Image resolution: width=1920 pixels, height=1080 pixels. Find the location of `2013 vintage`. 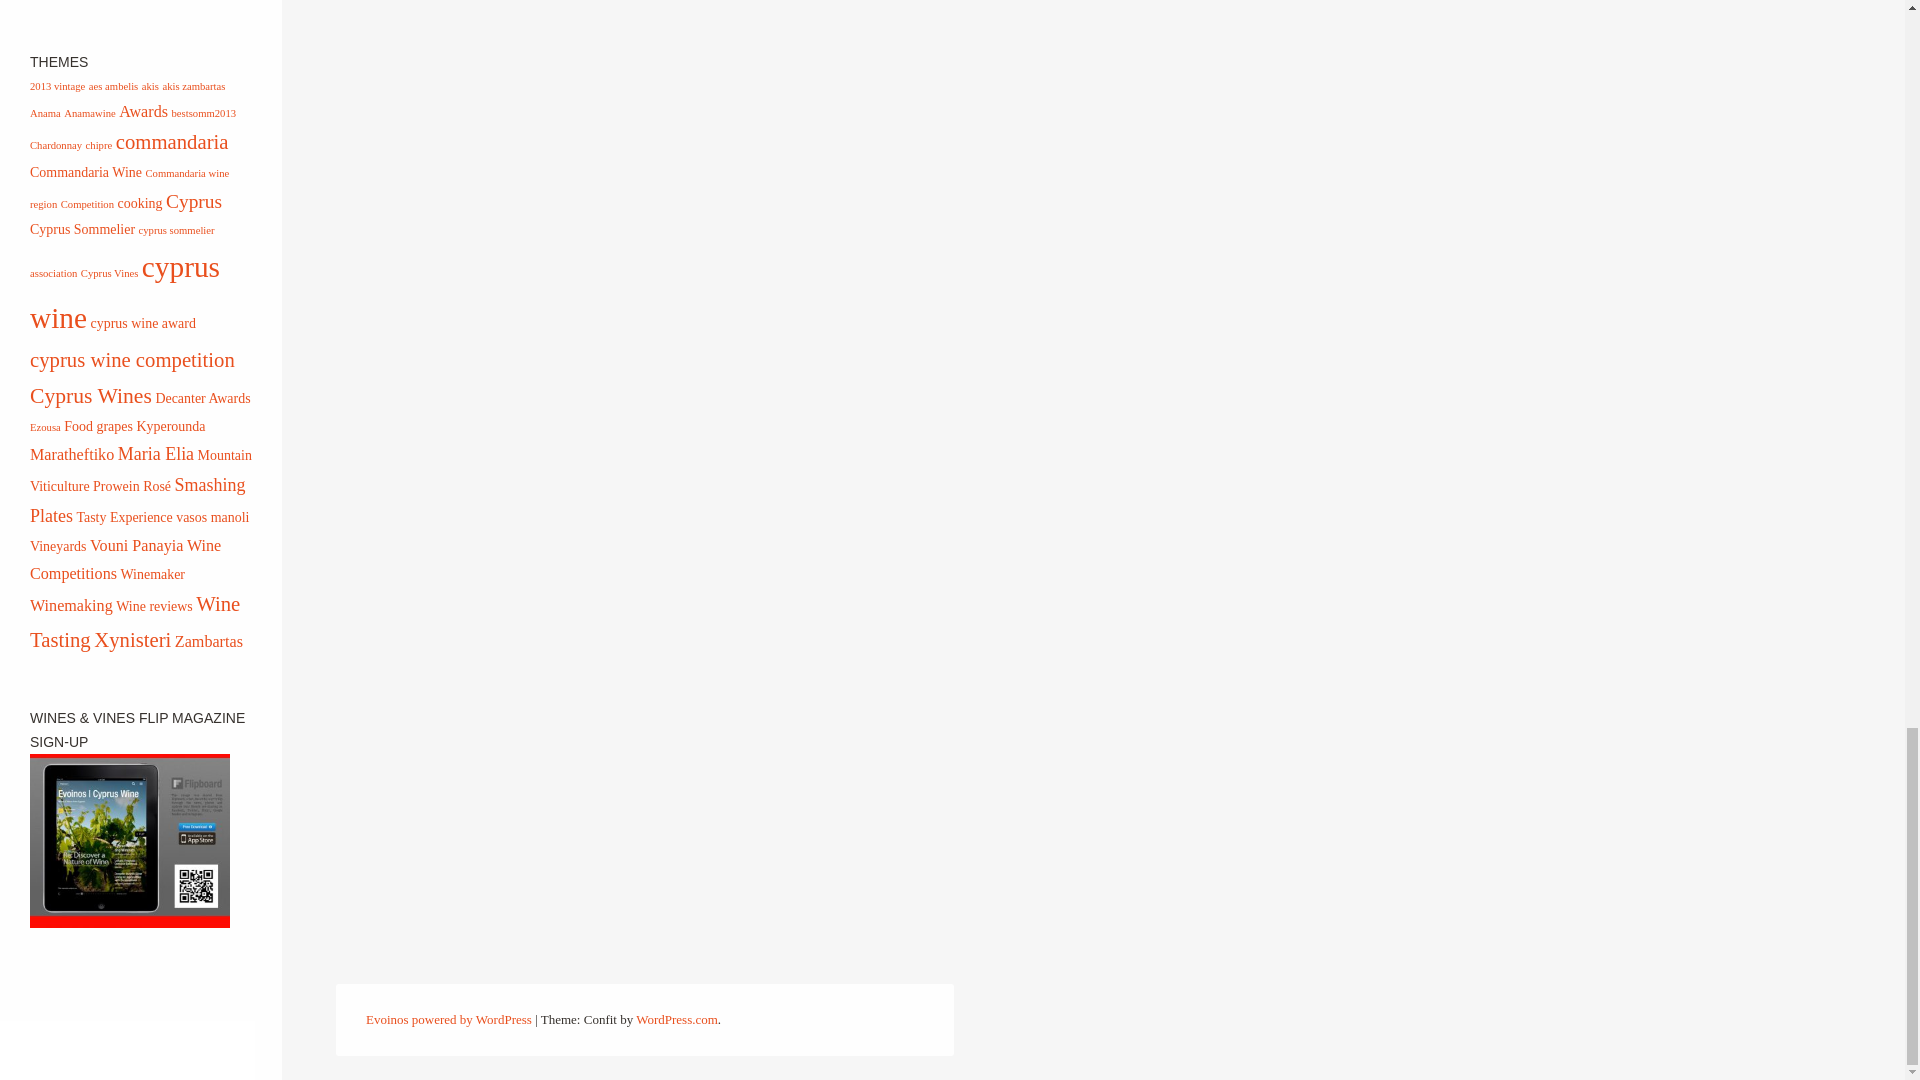

2013 vintage is located at coordinates (57, 86).